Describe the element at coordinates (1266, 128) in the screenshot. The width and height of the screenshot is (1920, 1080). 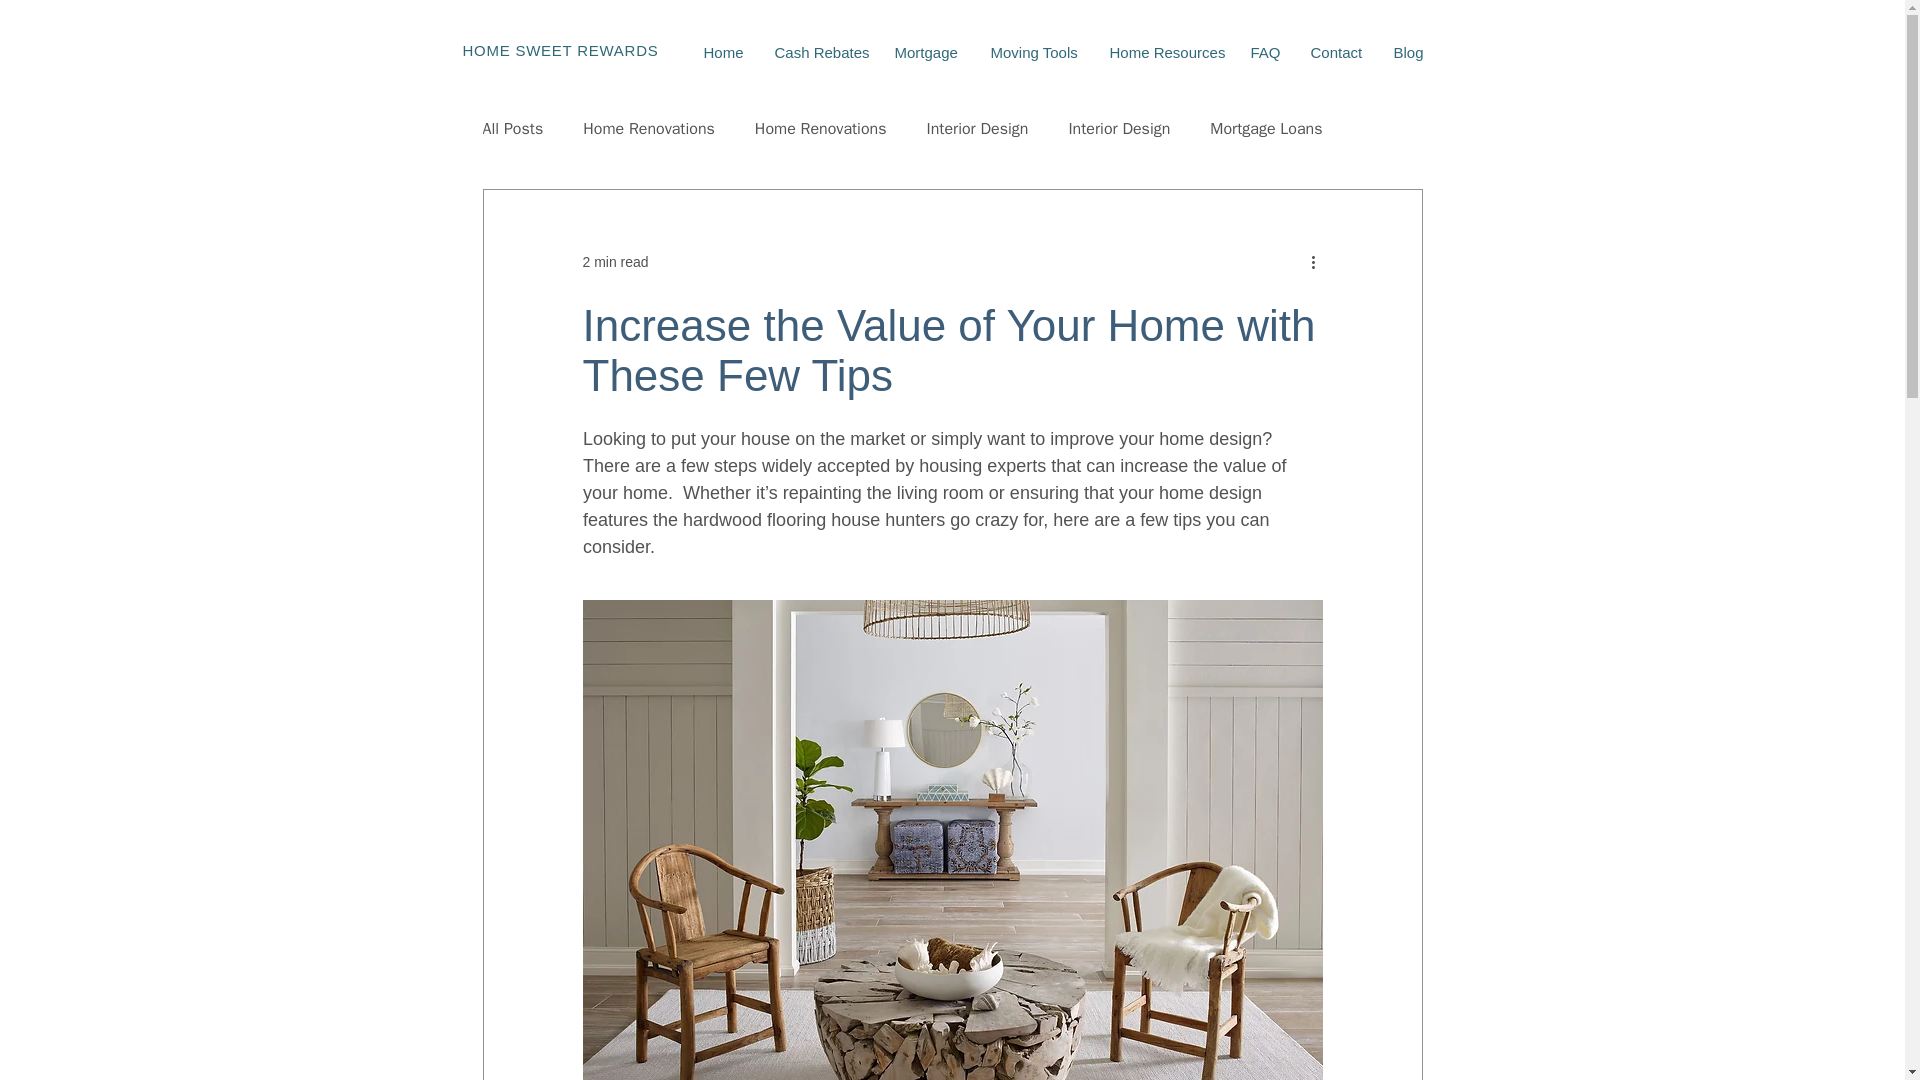
I see `Mortgage Loans` at that location.